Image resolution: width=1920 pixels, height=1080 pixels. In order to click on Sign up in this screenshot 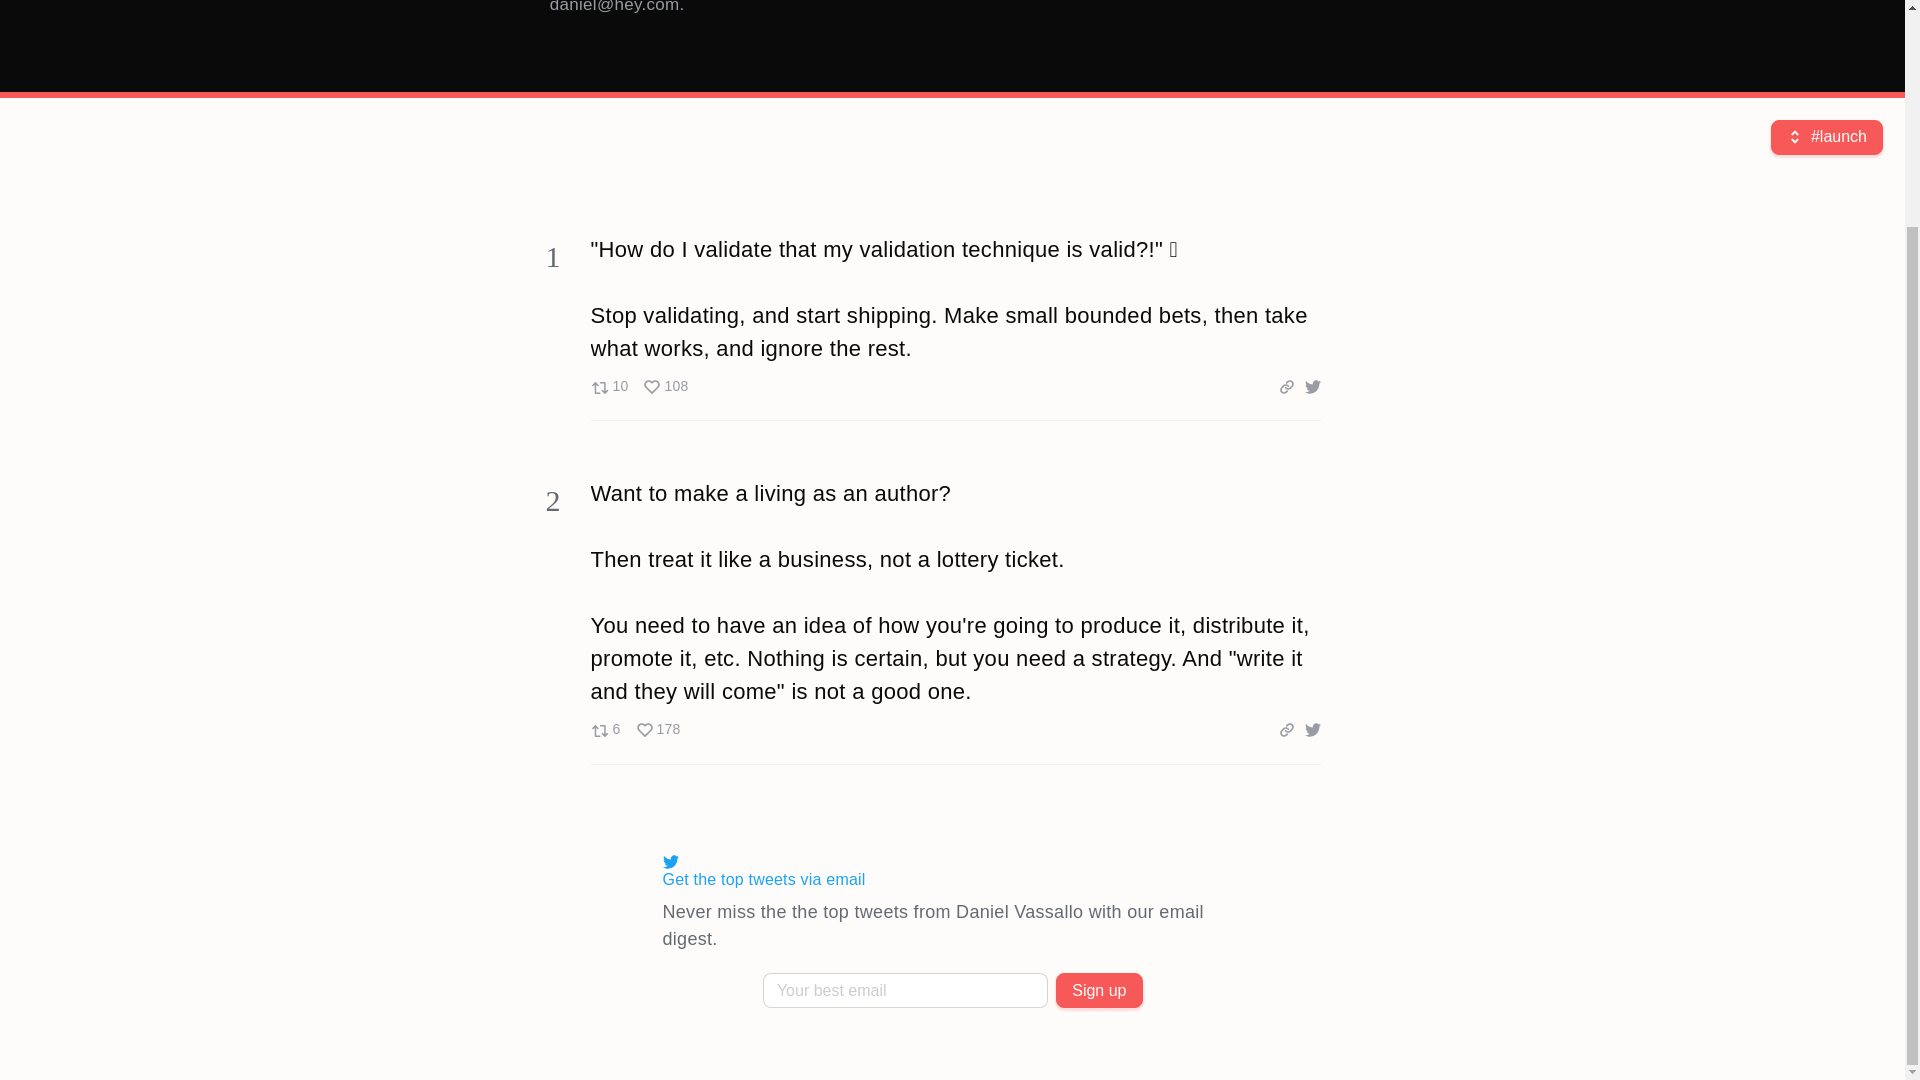, I will do `click(634, 730)`.